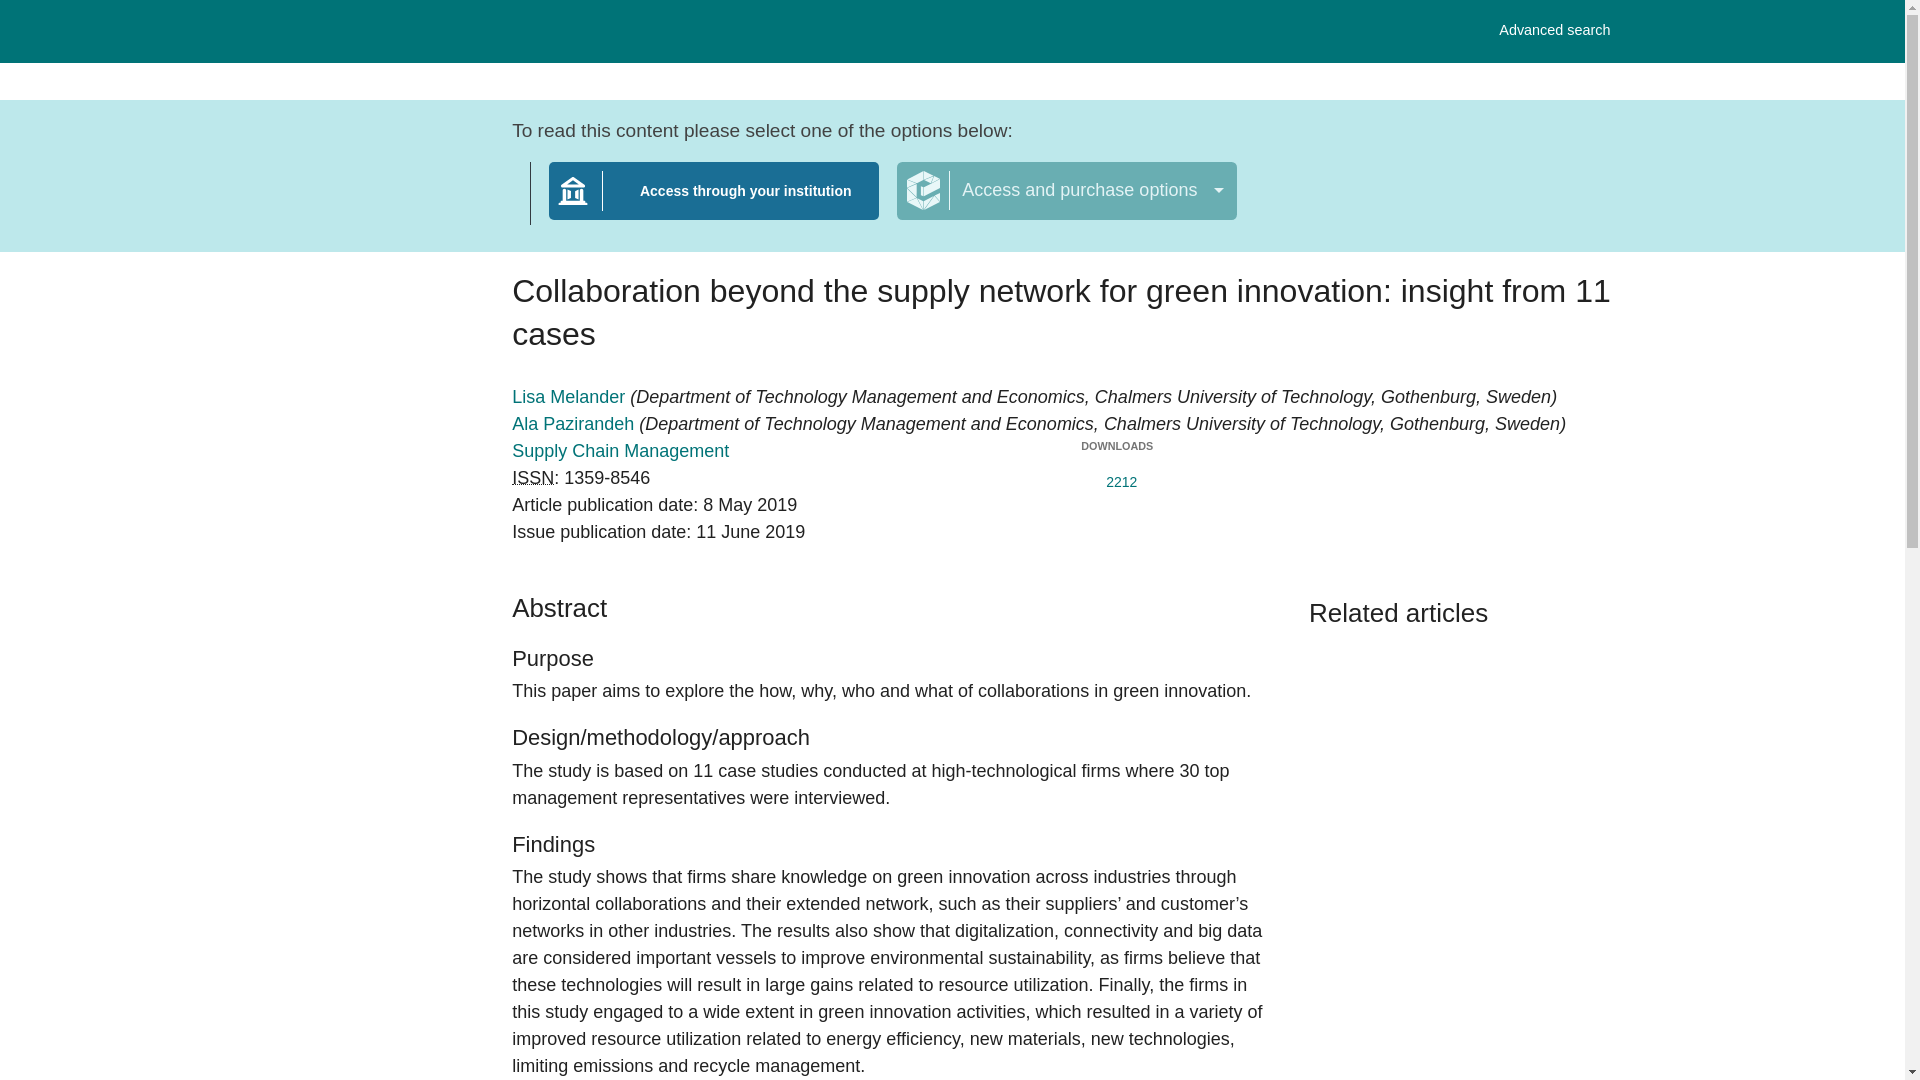 The image size is (1920, 1080). I want to click on Lisa Melander, so click(1066, 191).